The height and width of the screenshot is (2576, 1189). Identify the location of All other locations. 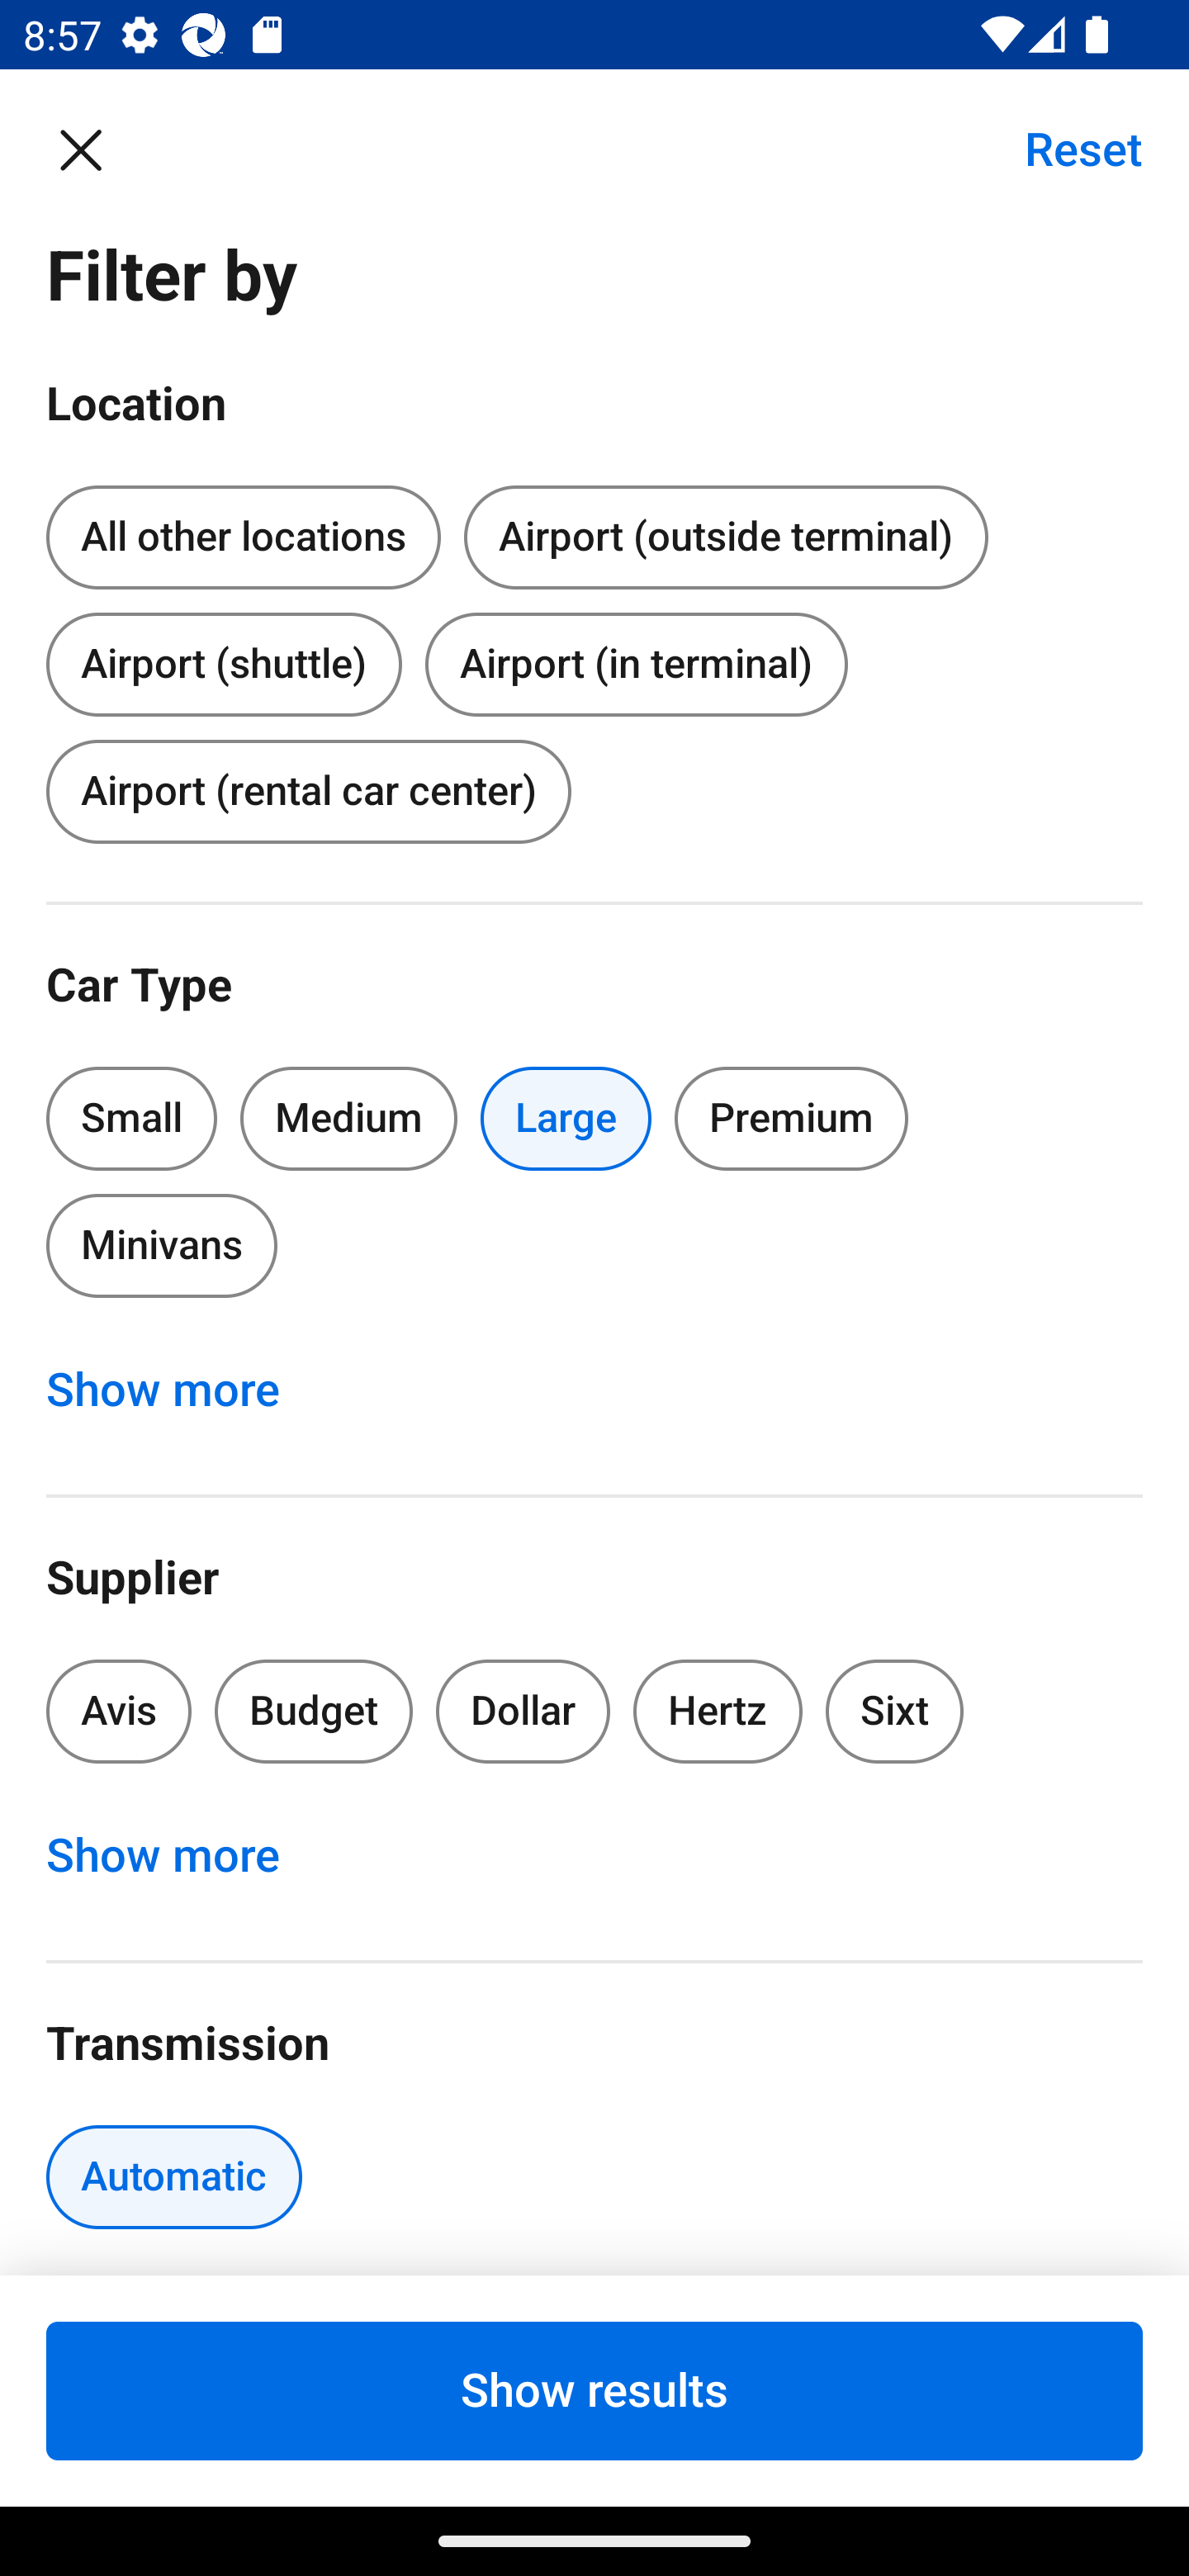
(243, 538).